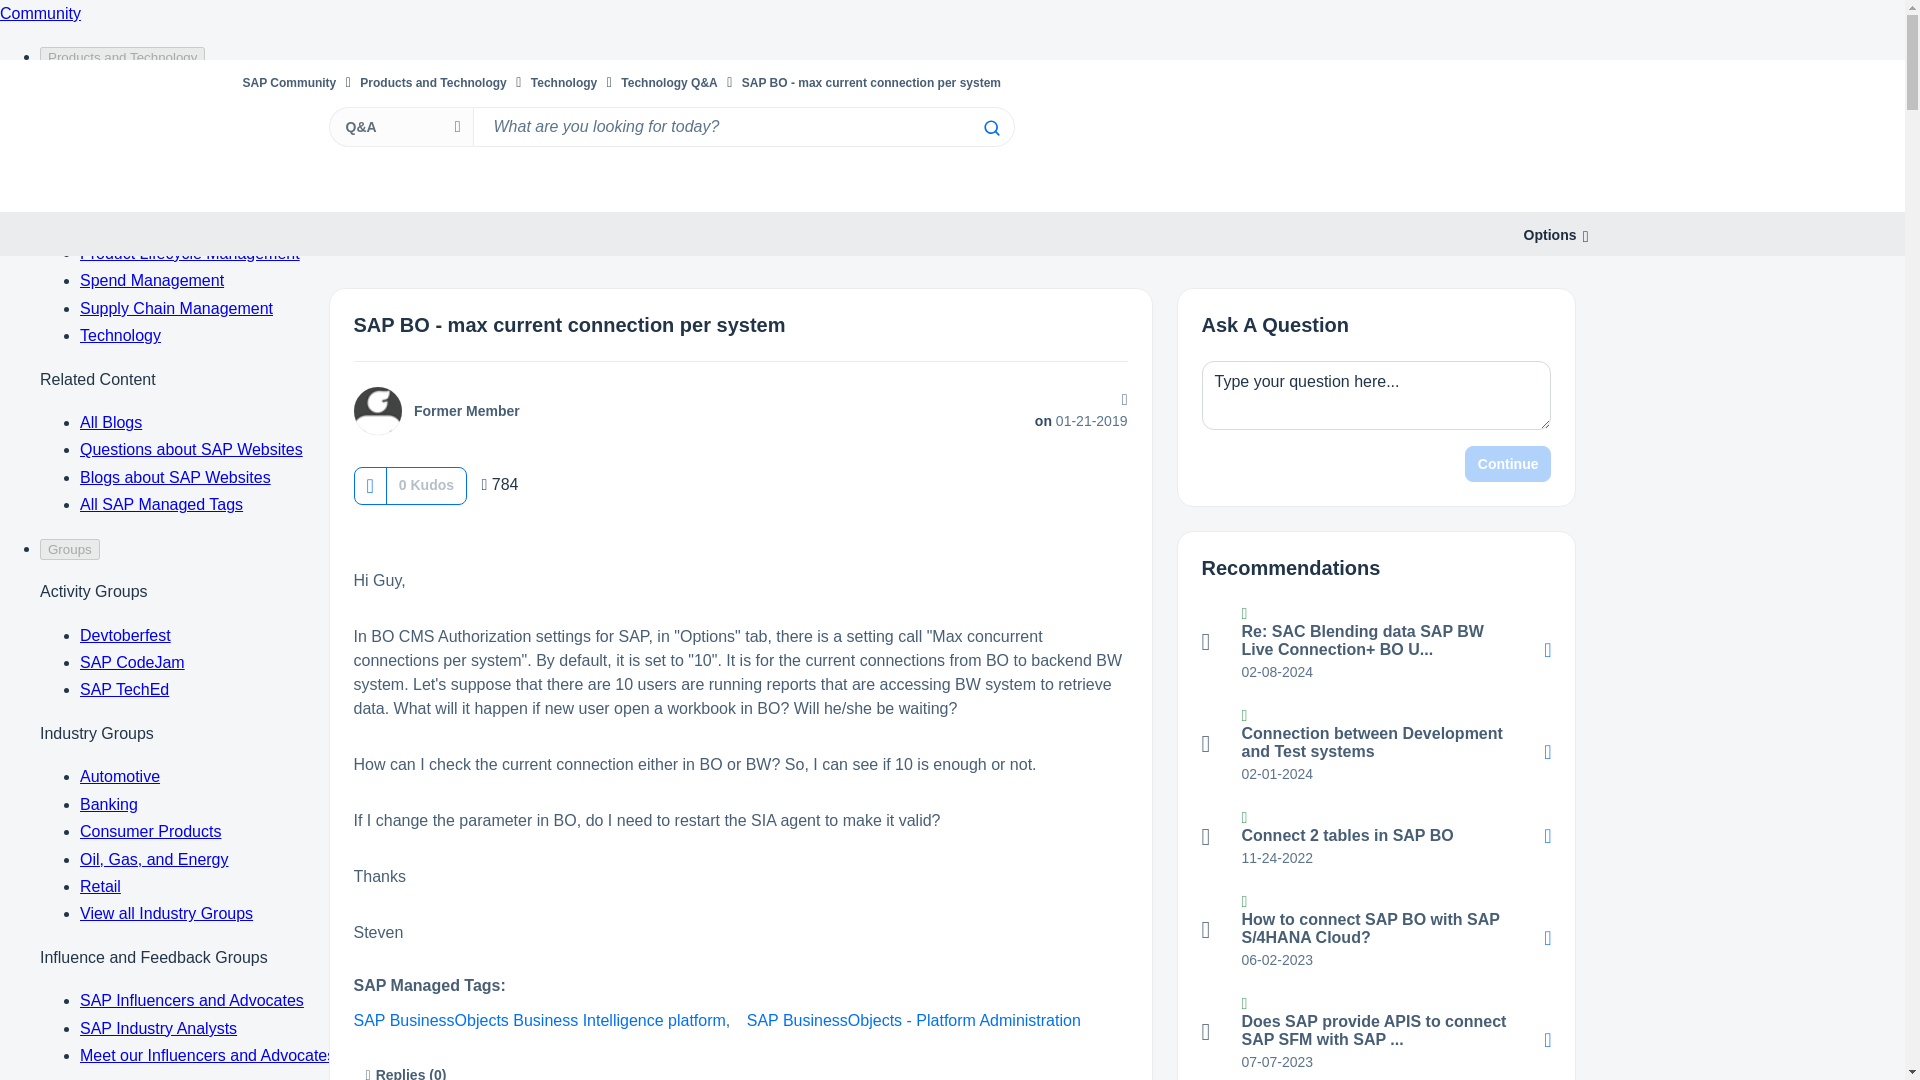 This screenshot has width=1920, height=1080. What do you see at coordinates (564, 82) in the screenshot?
I see `Technology` at bounding box center [564, 82].